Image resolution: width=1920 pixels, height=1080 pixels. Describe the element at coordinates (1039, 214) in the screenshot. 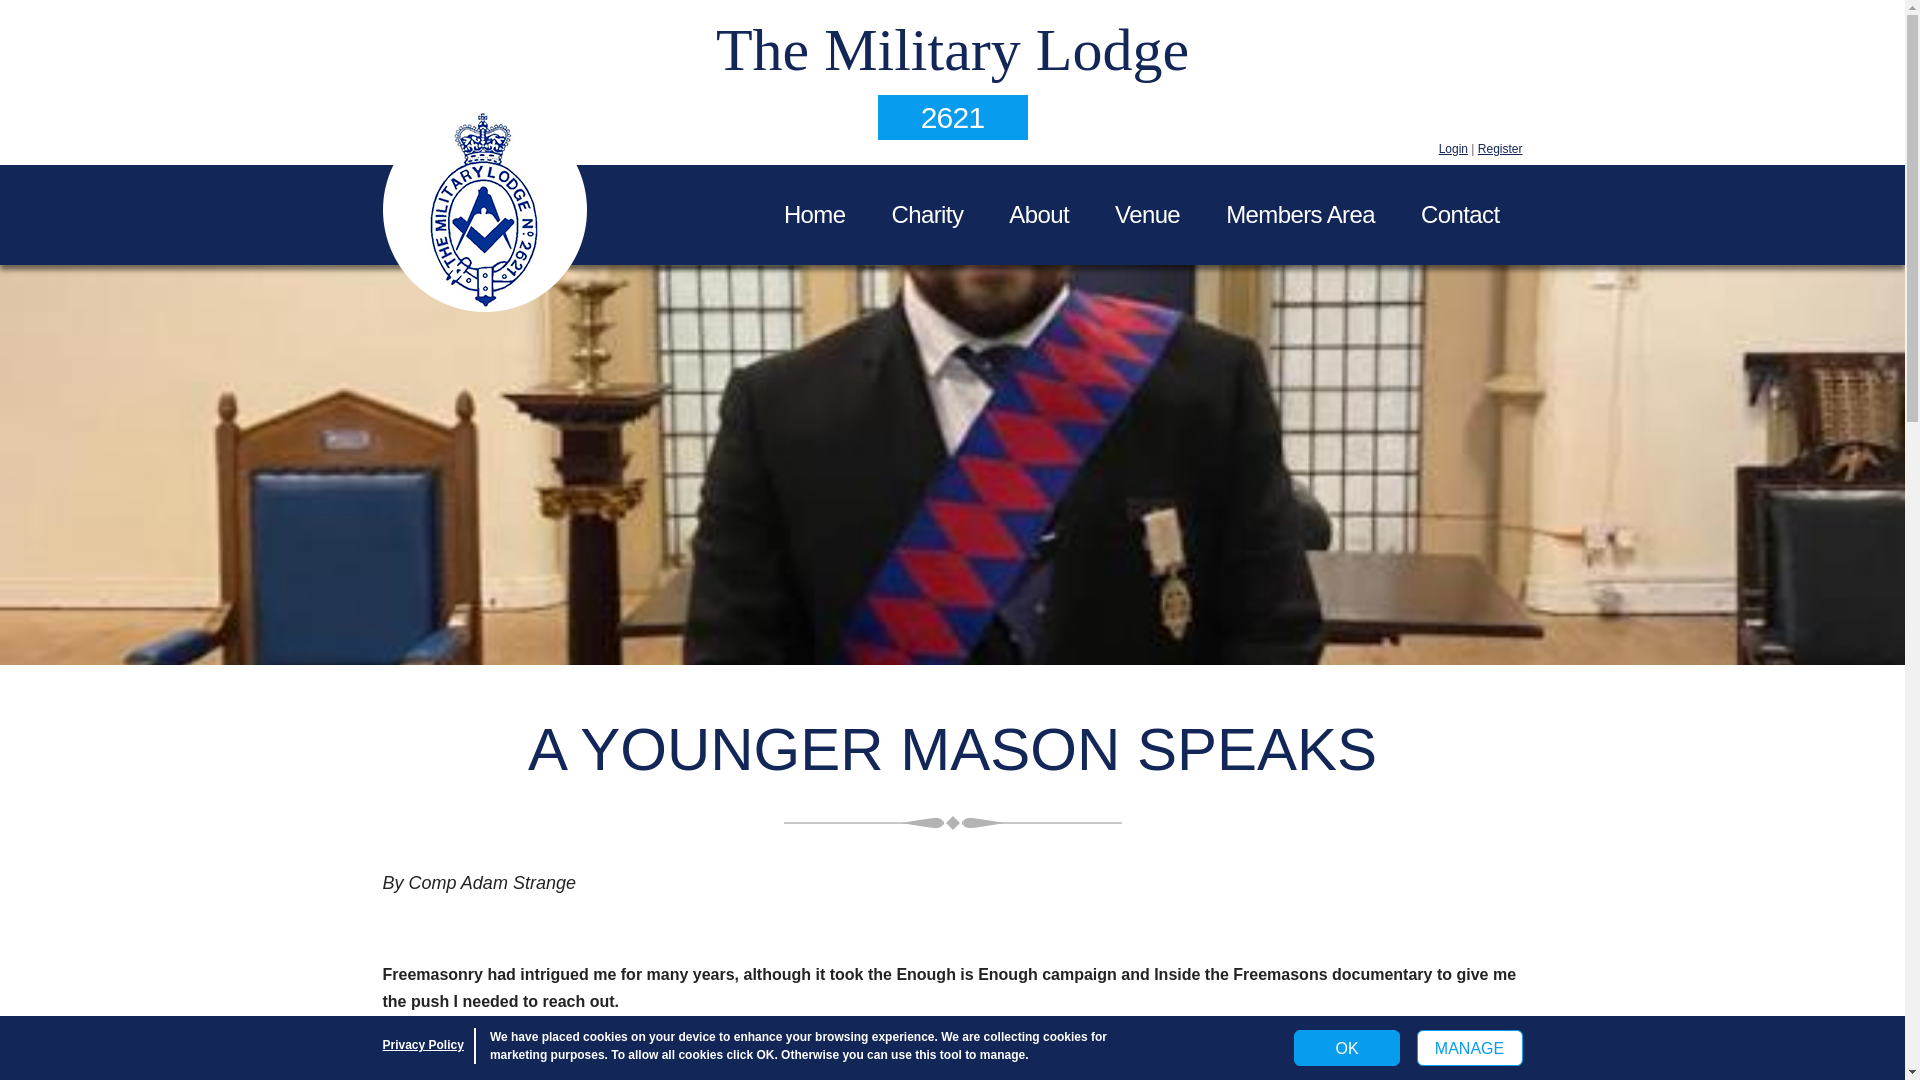

I see `About` at that location.